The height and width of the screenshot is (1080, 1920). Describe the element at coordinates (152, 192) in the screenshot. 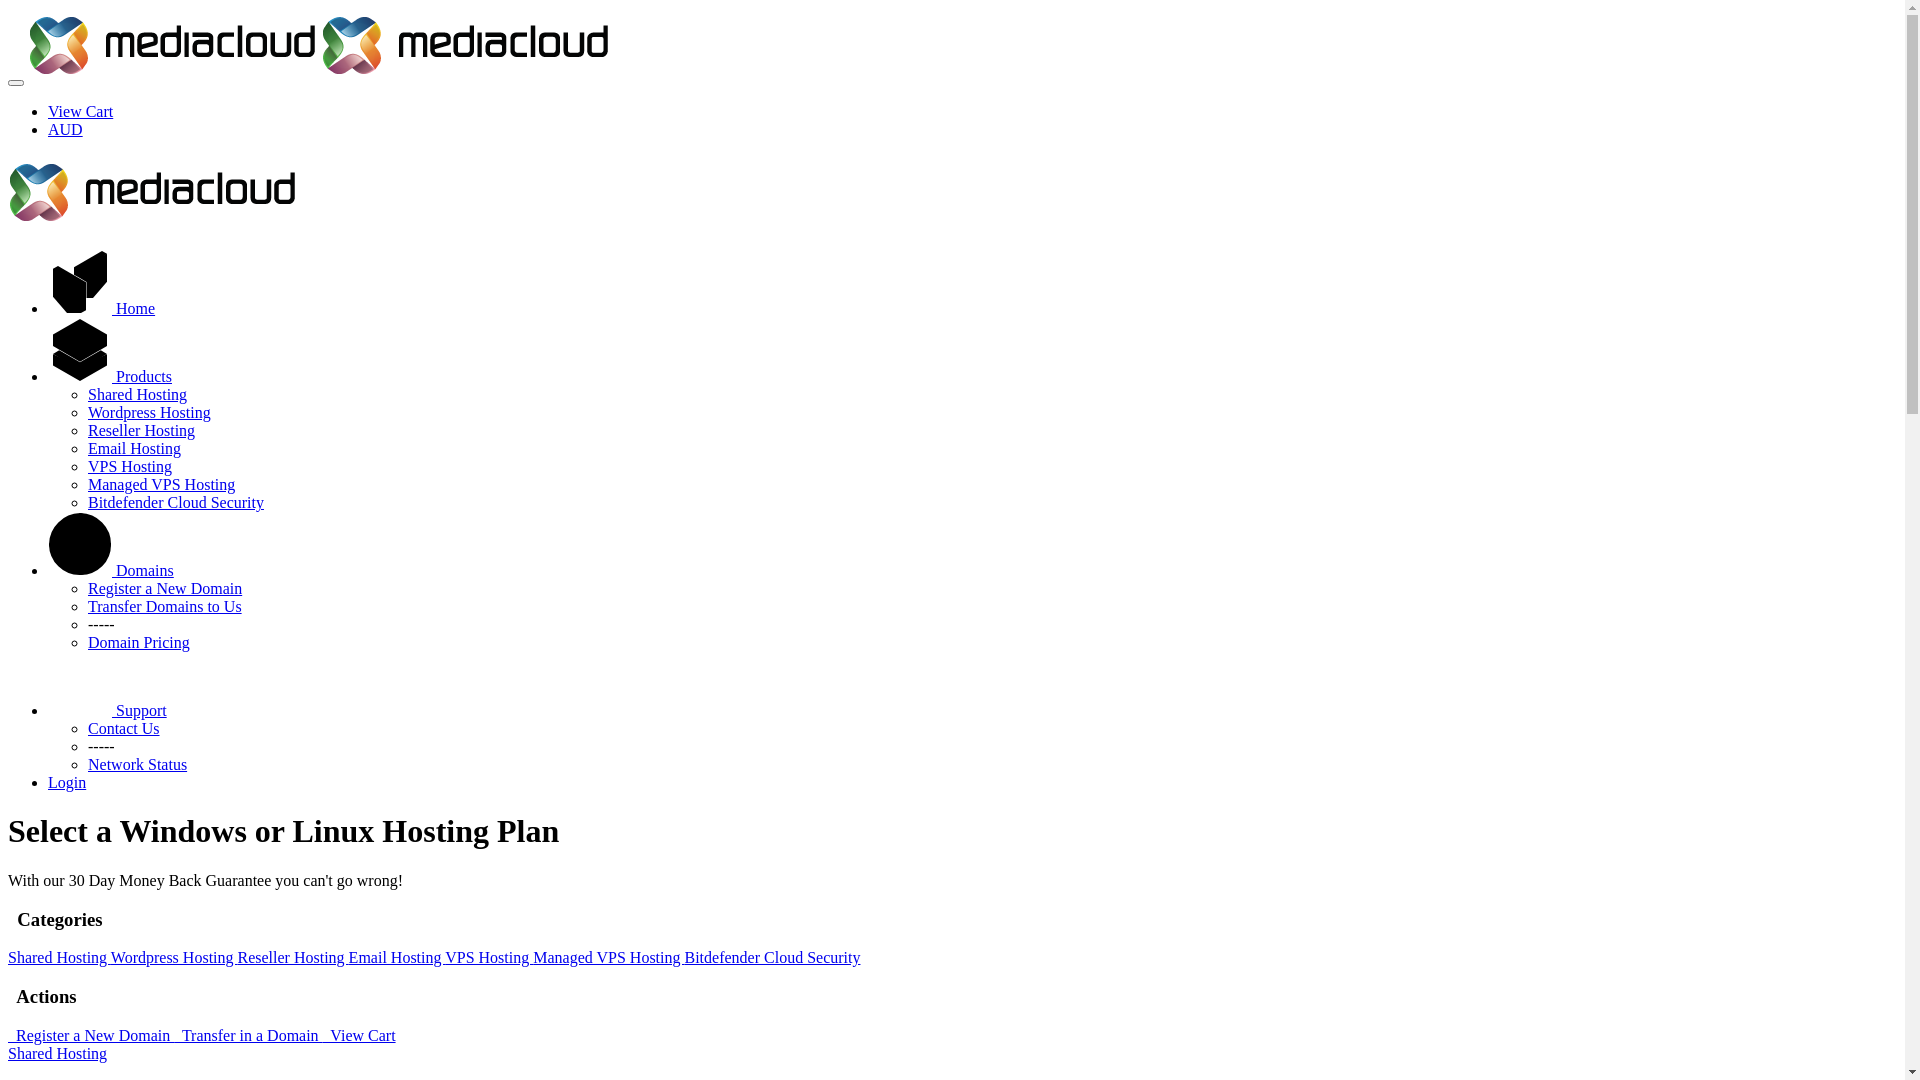

I see `MediaCloud` at that location.